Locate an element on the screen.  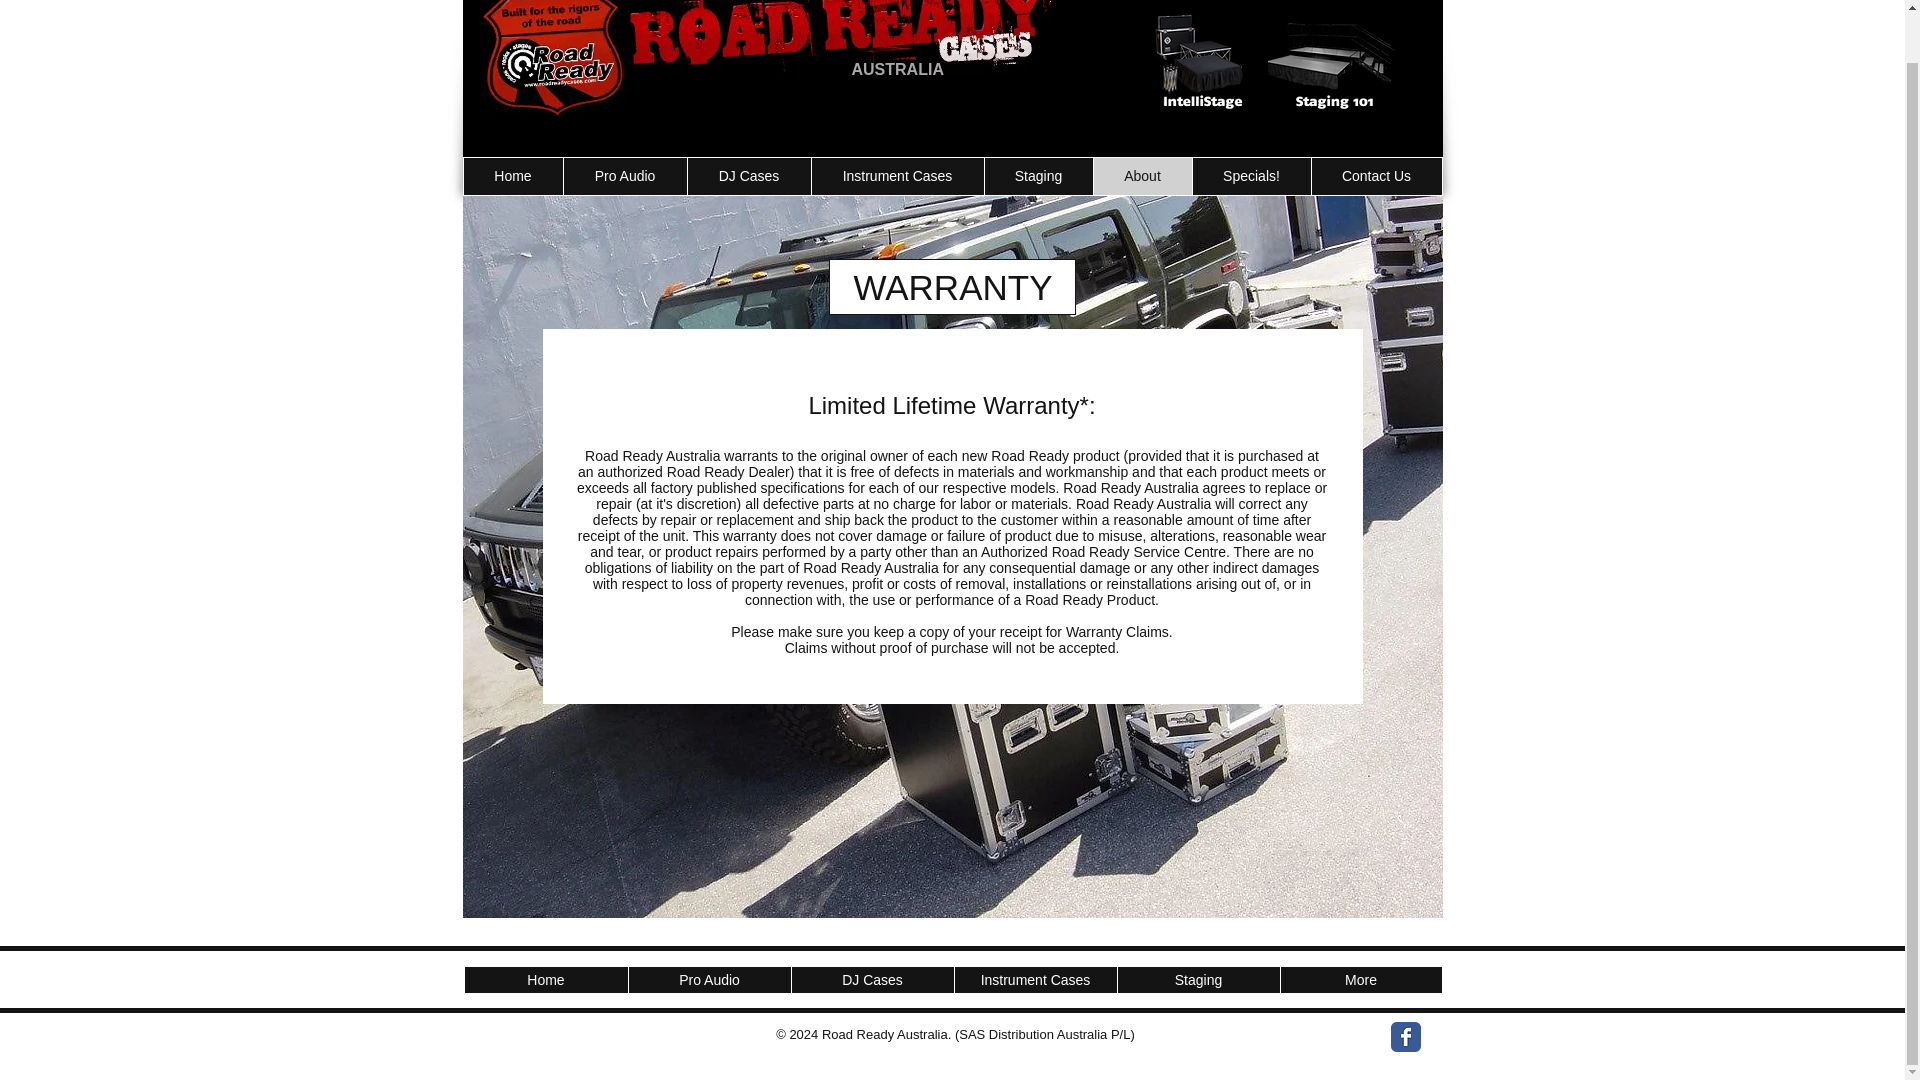
Home is located at coordinates (546, 979).